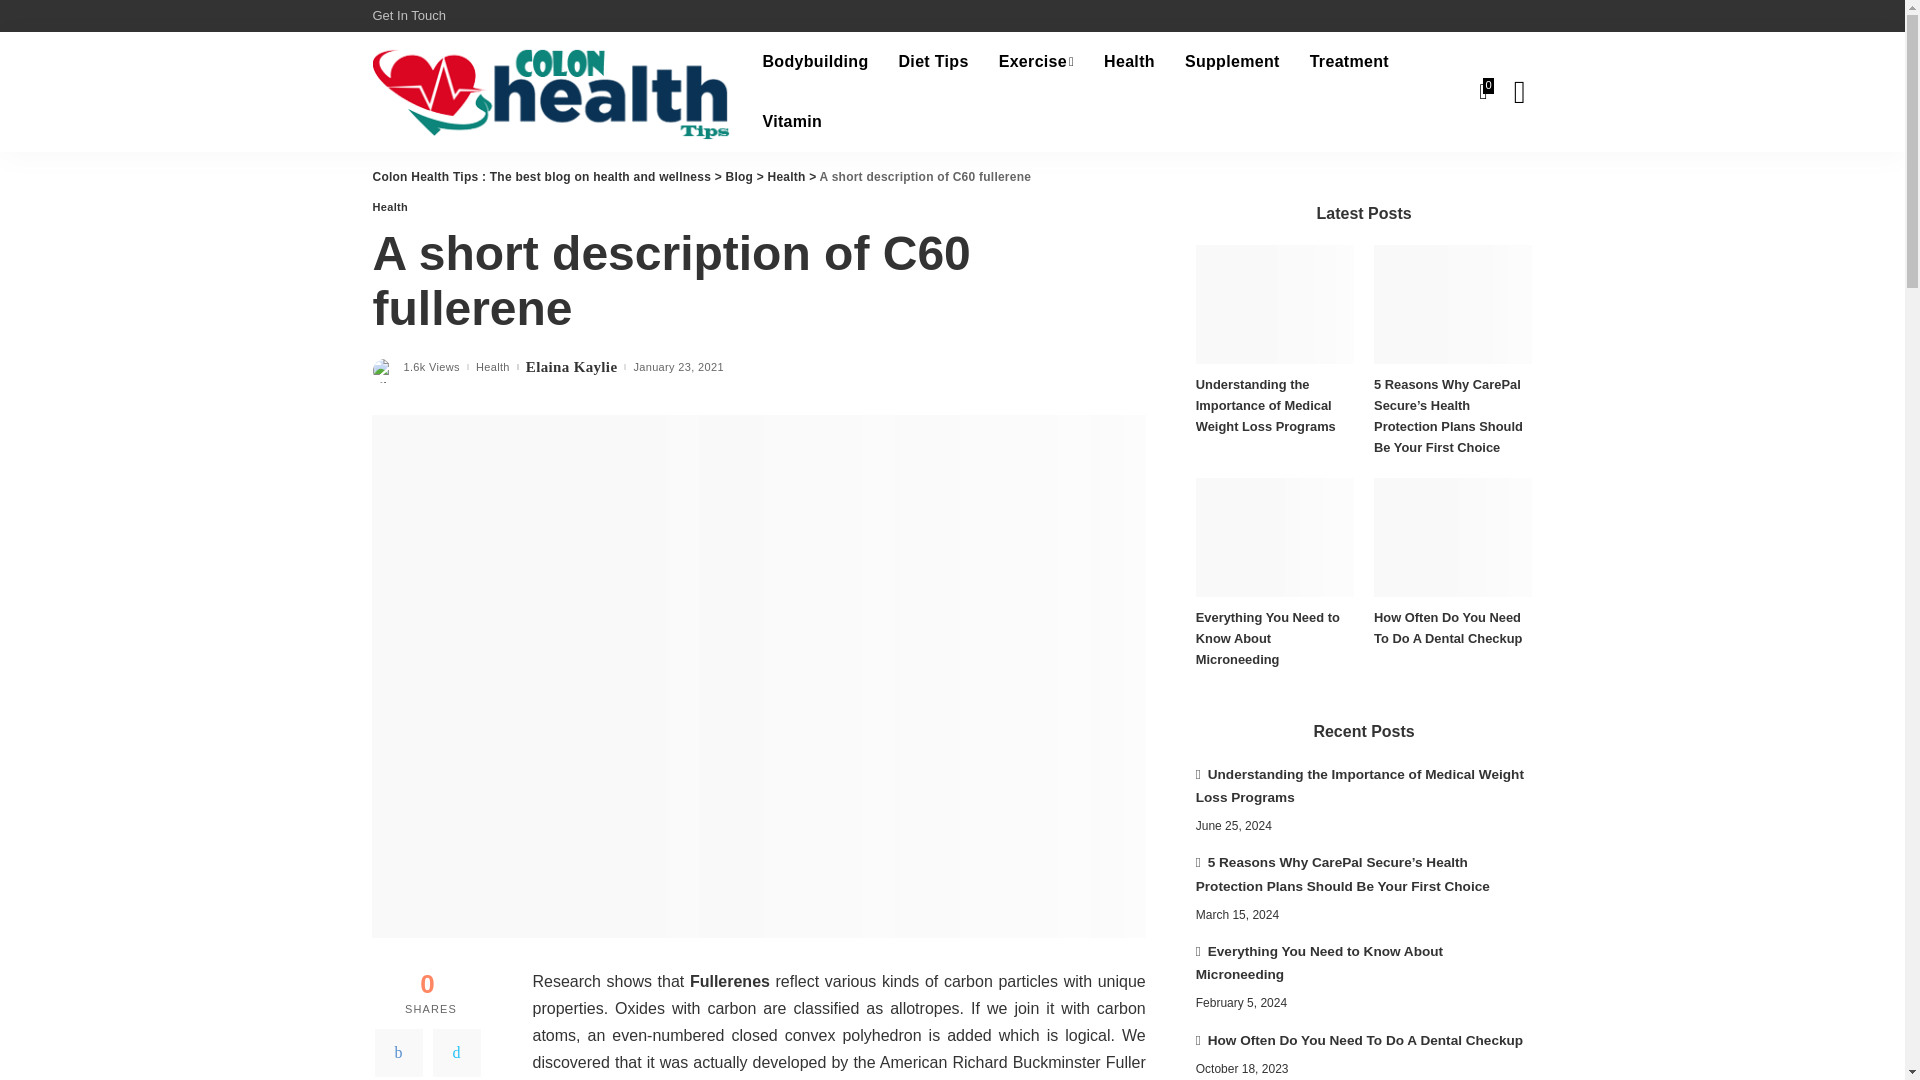 This screenshot has height=1080, width=1920. Describe the element at coordinates (1128, 62) in the screenshot. I see `Health` at that location.